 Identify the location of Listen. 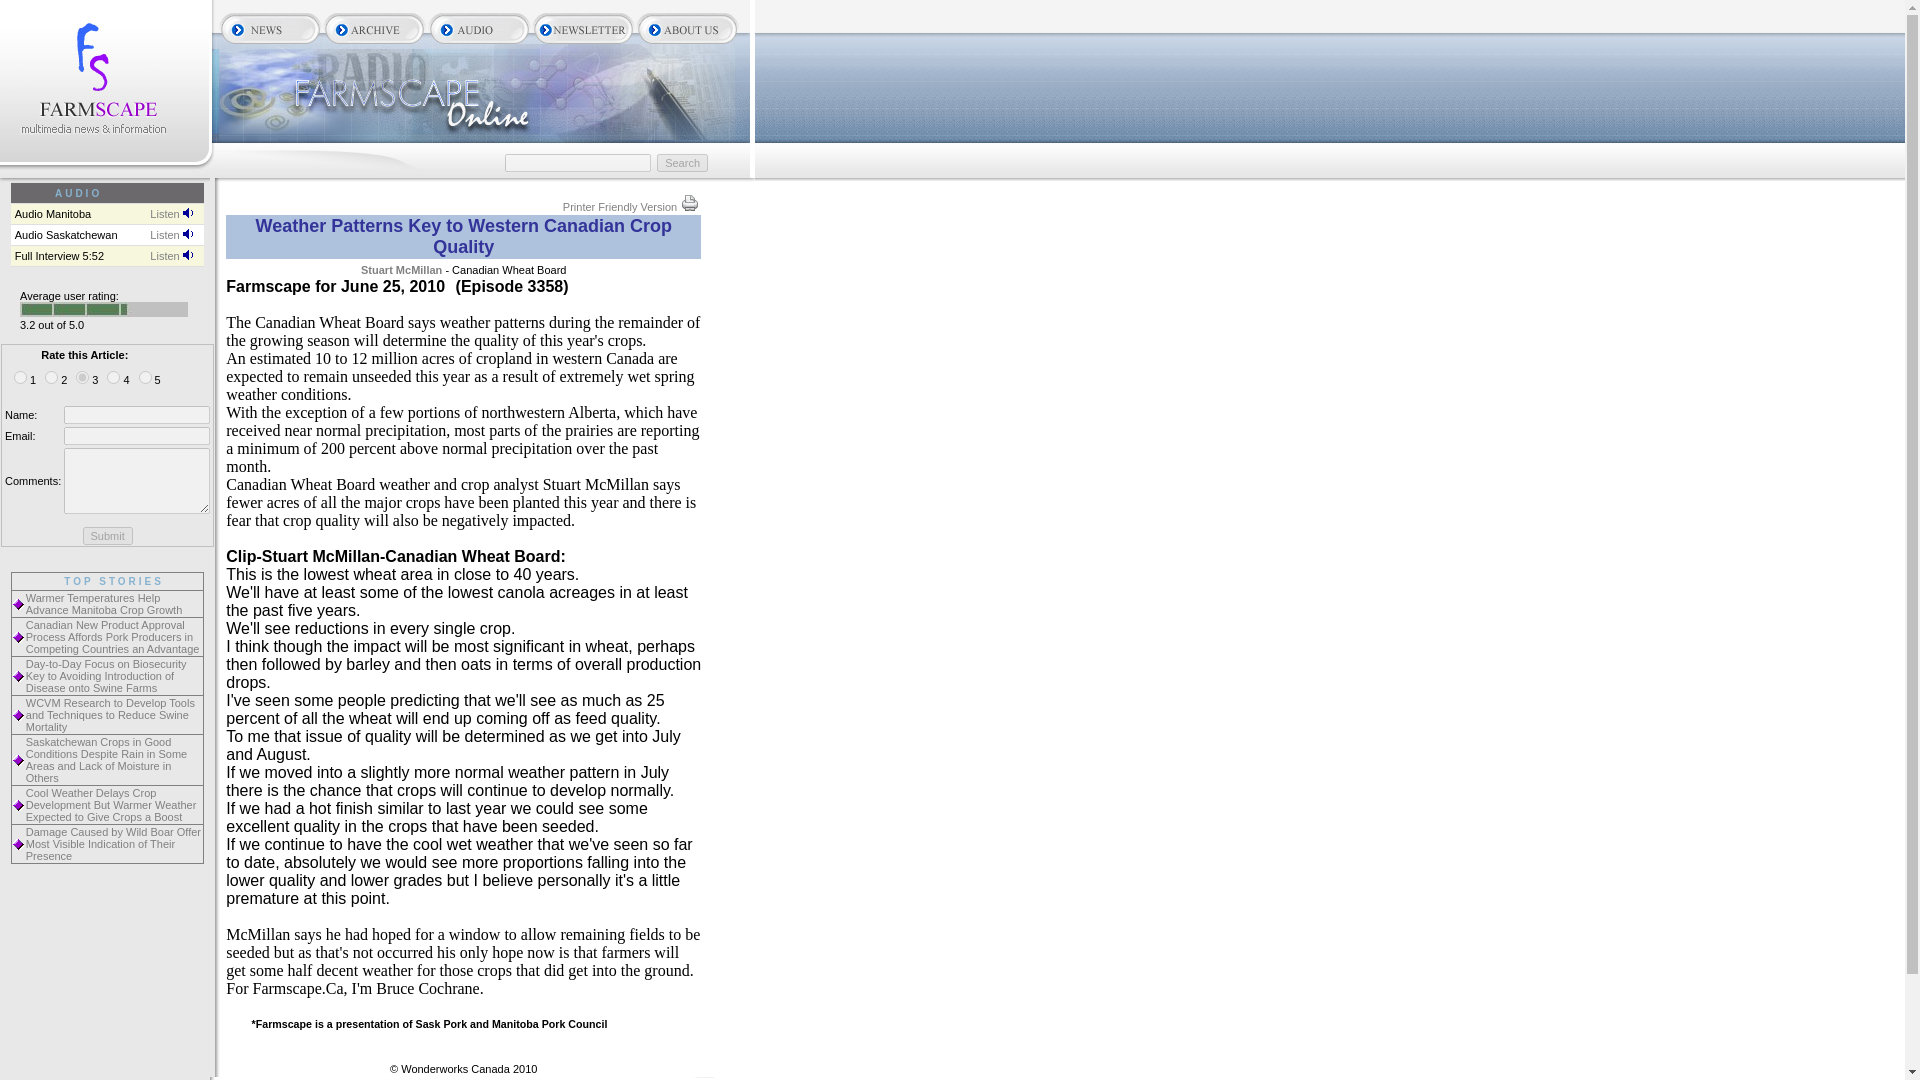
(170, 214).